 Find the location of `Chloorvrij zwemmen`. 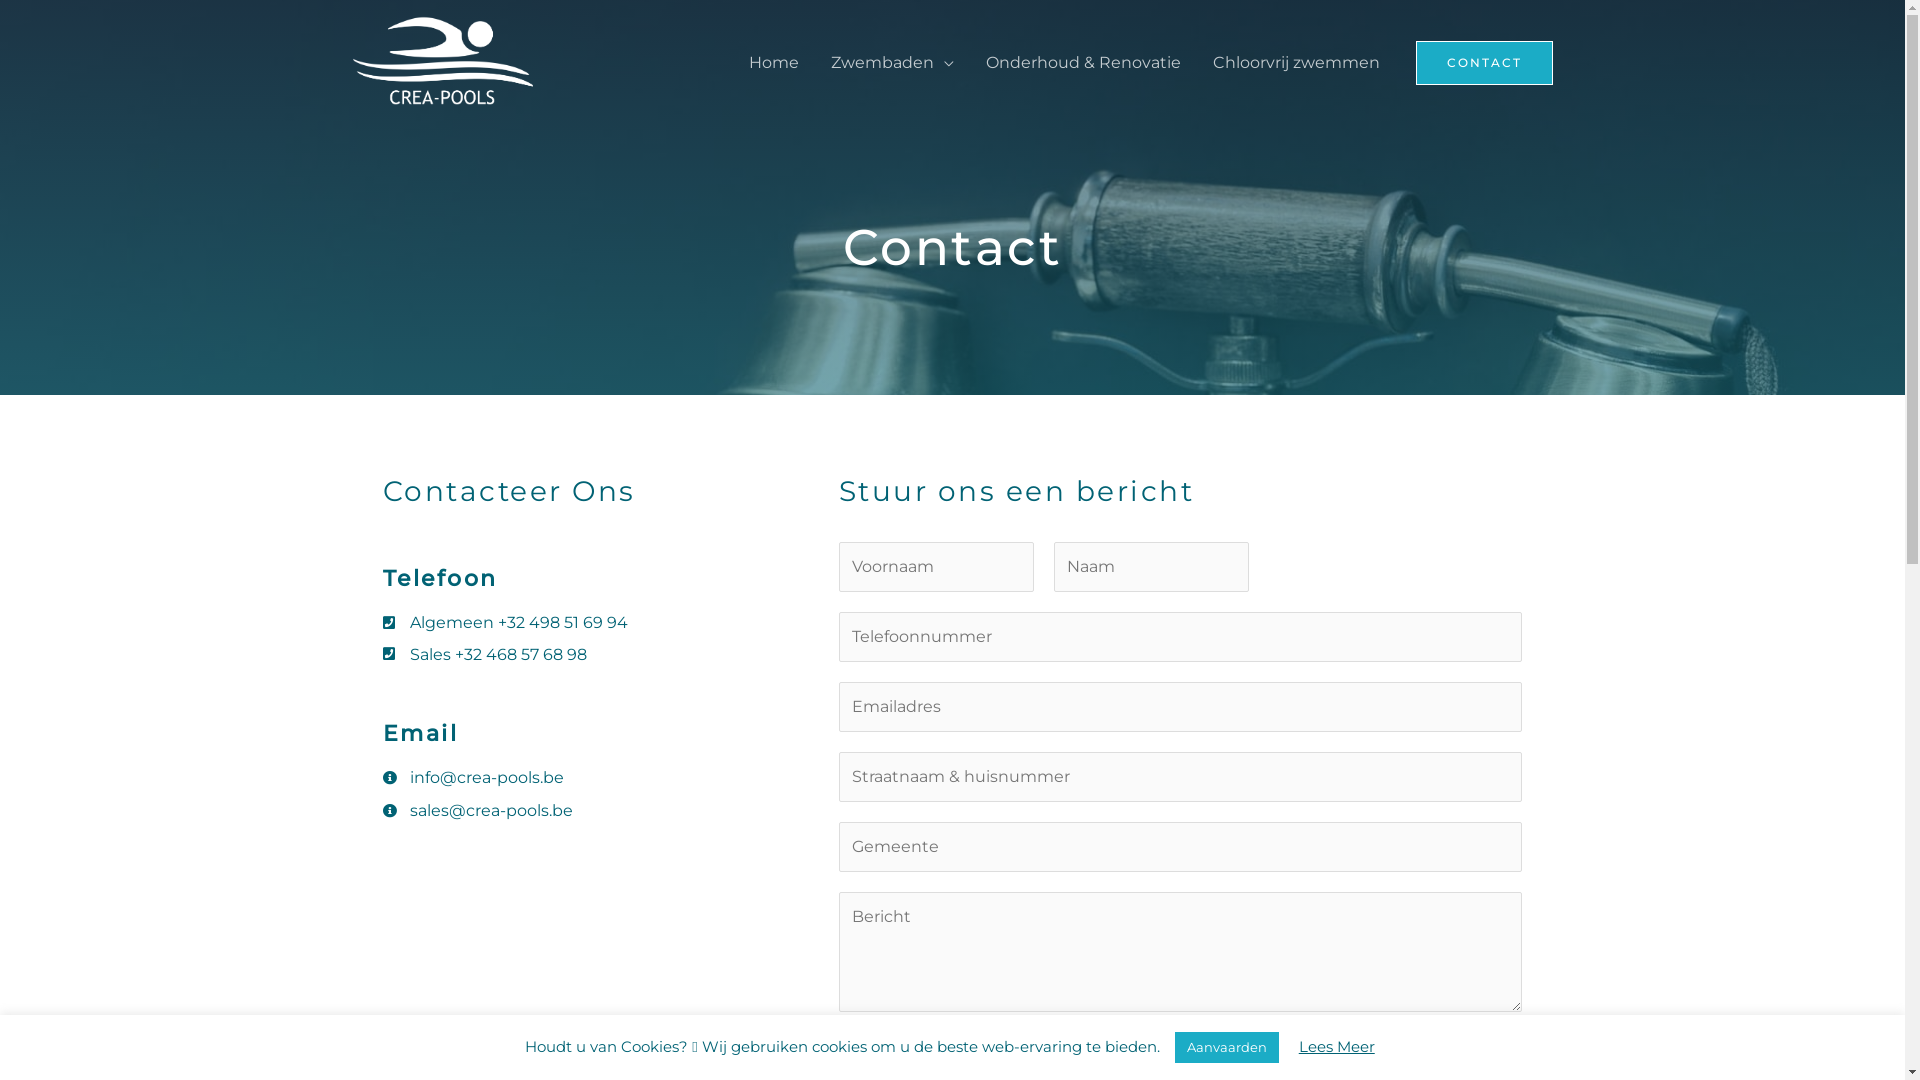

Chloorvrij zwemmen is located at coordinates (1296, 63).